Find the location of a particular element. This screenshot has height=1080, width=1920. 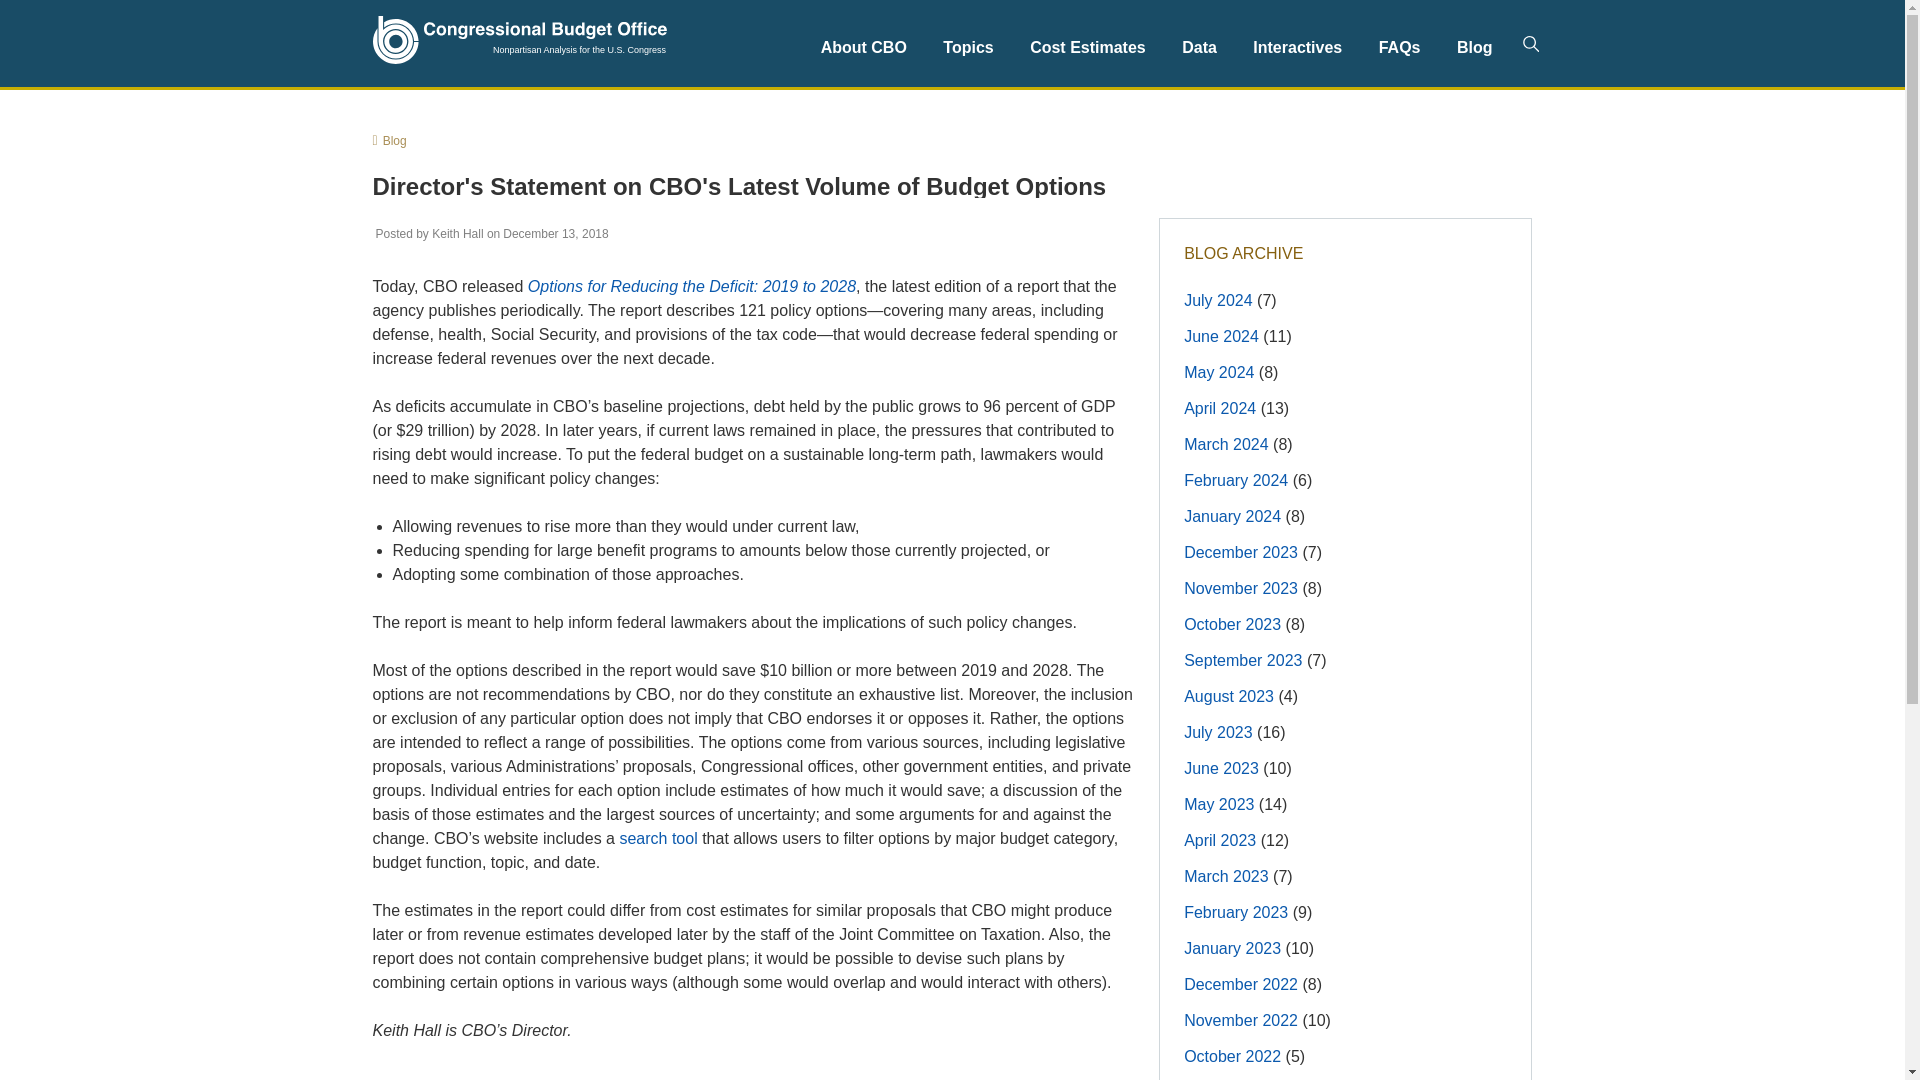

October 2022 is located at coordinates (1232, 1056).